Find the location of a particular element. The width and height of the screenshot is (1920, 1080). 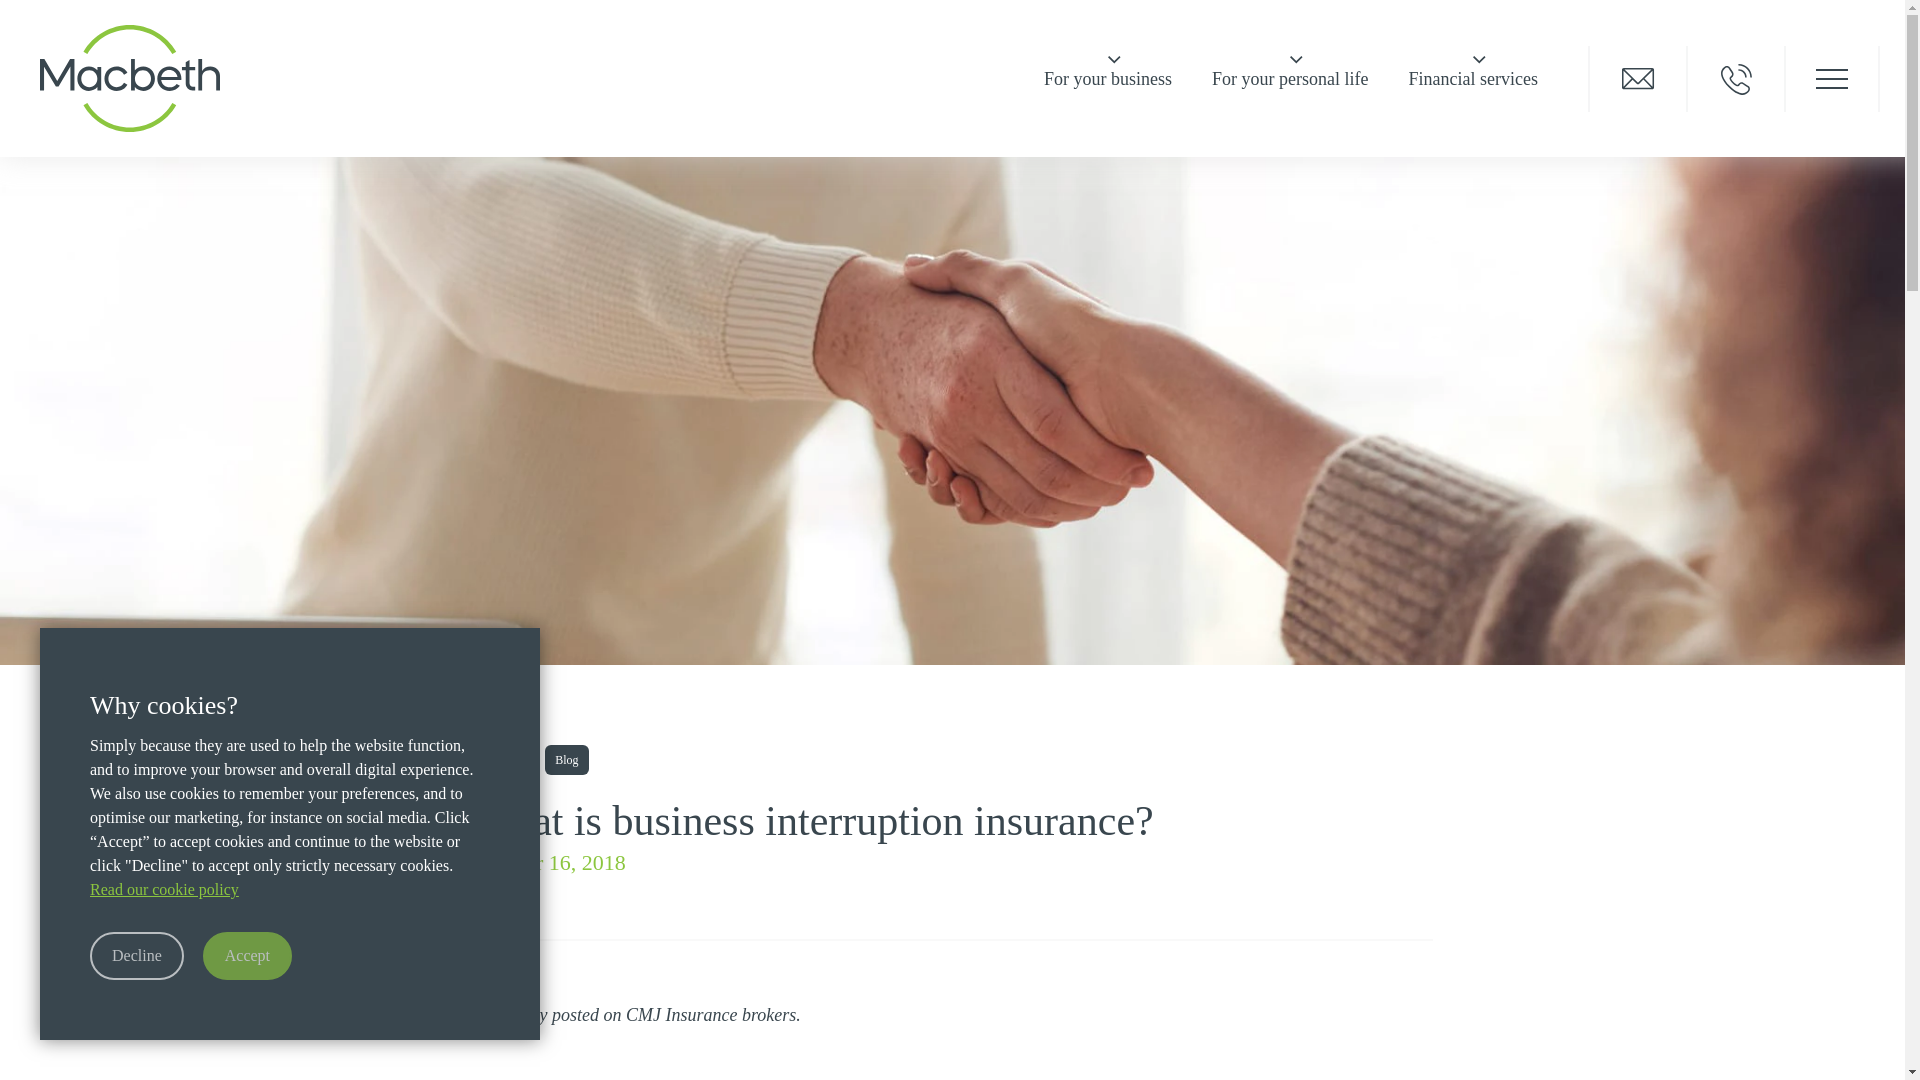

Financial services is located at coordinates (1472, 78).